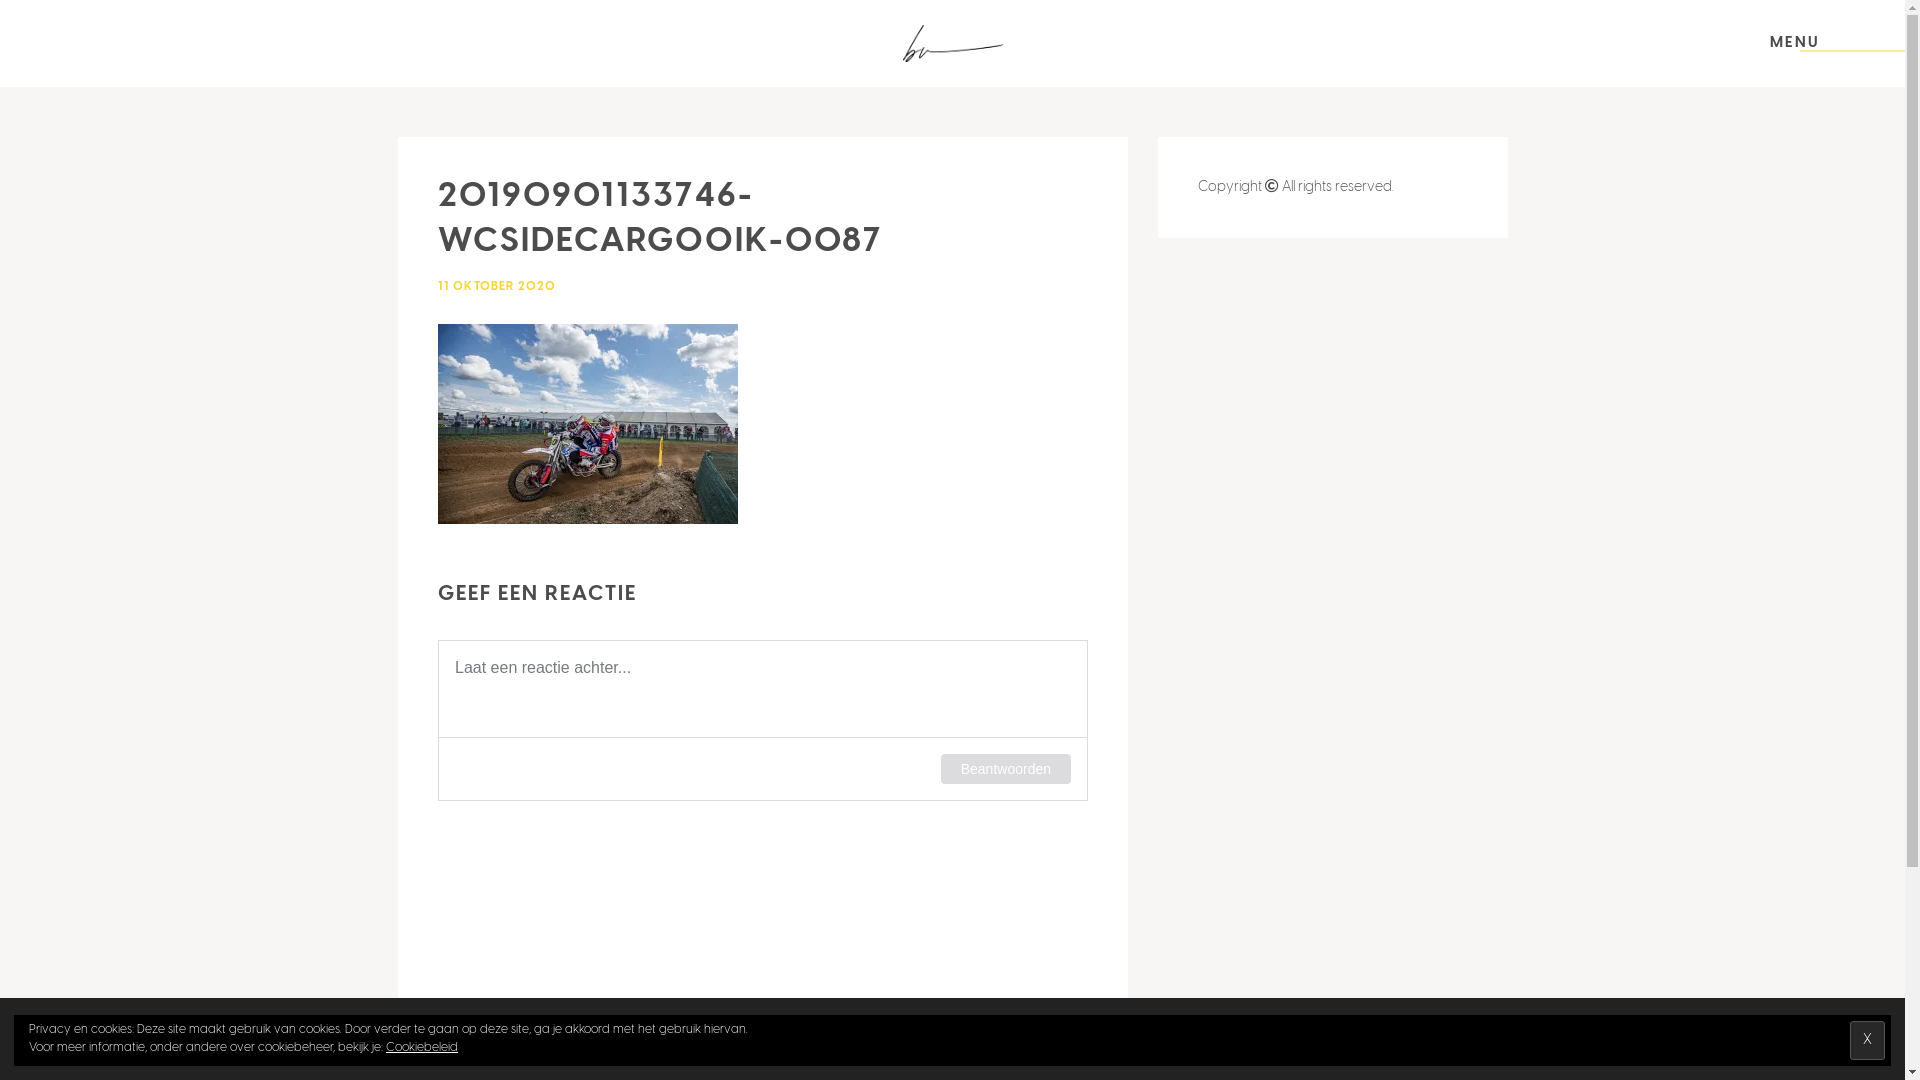 The width and height of the screenshot is (1920, 1080). Describe the element at coordinates (1795, 42) in the screenshot. I see `MENU` at that location.